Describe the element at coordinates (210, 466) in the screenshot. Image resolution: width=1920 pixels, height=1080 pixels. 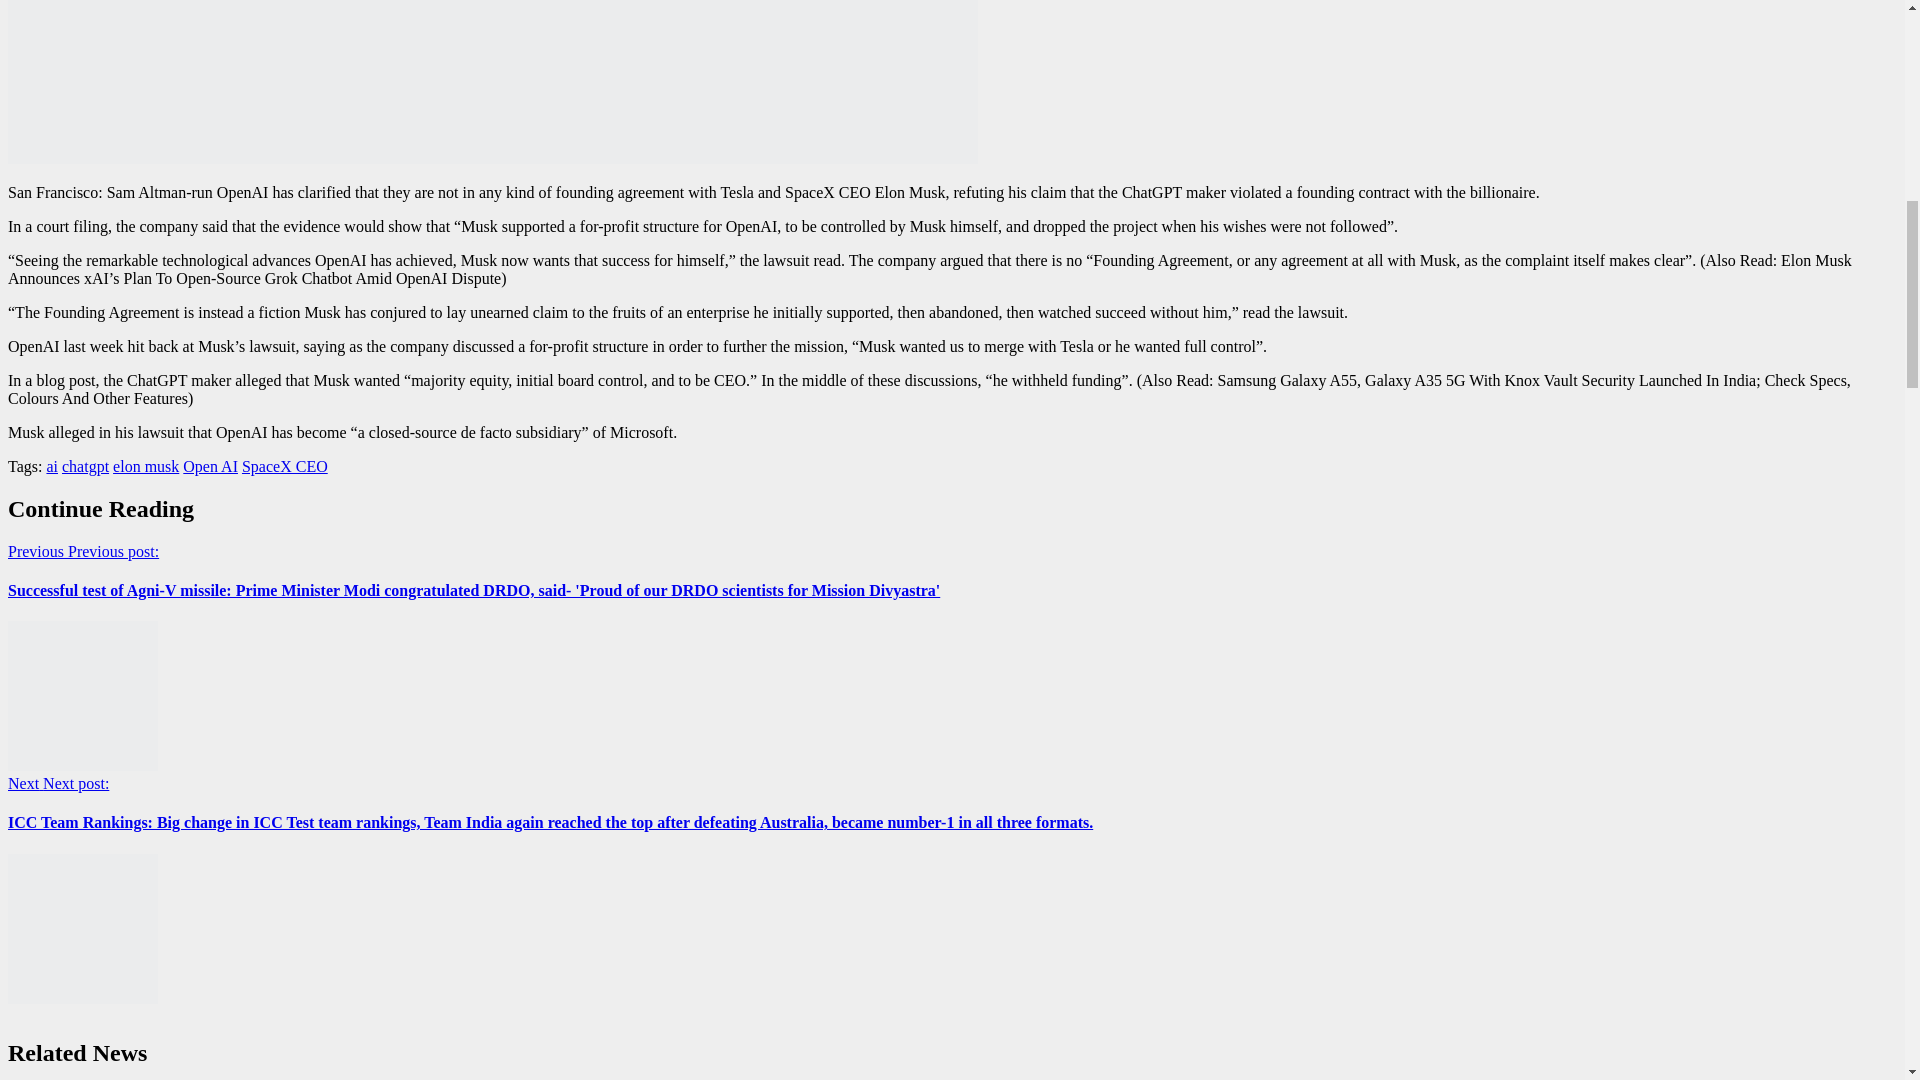
I see `Open AI` at that location.